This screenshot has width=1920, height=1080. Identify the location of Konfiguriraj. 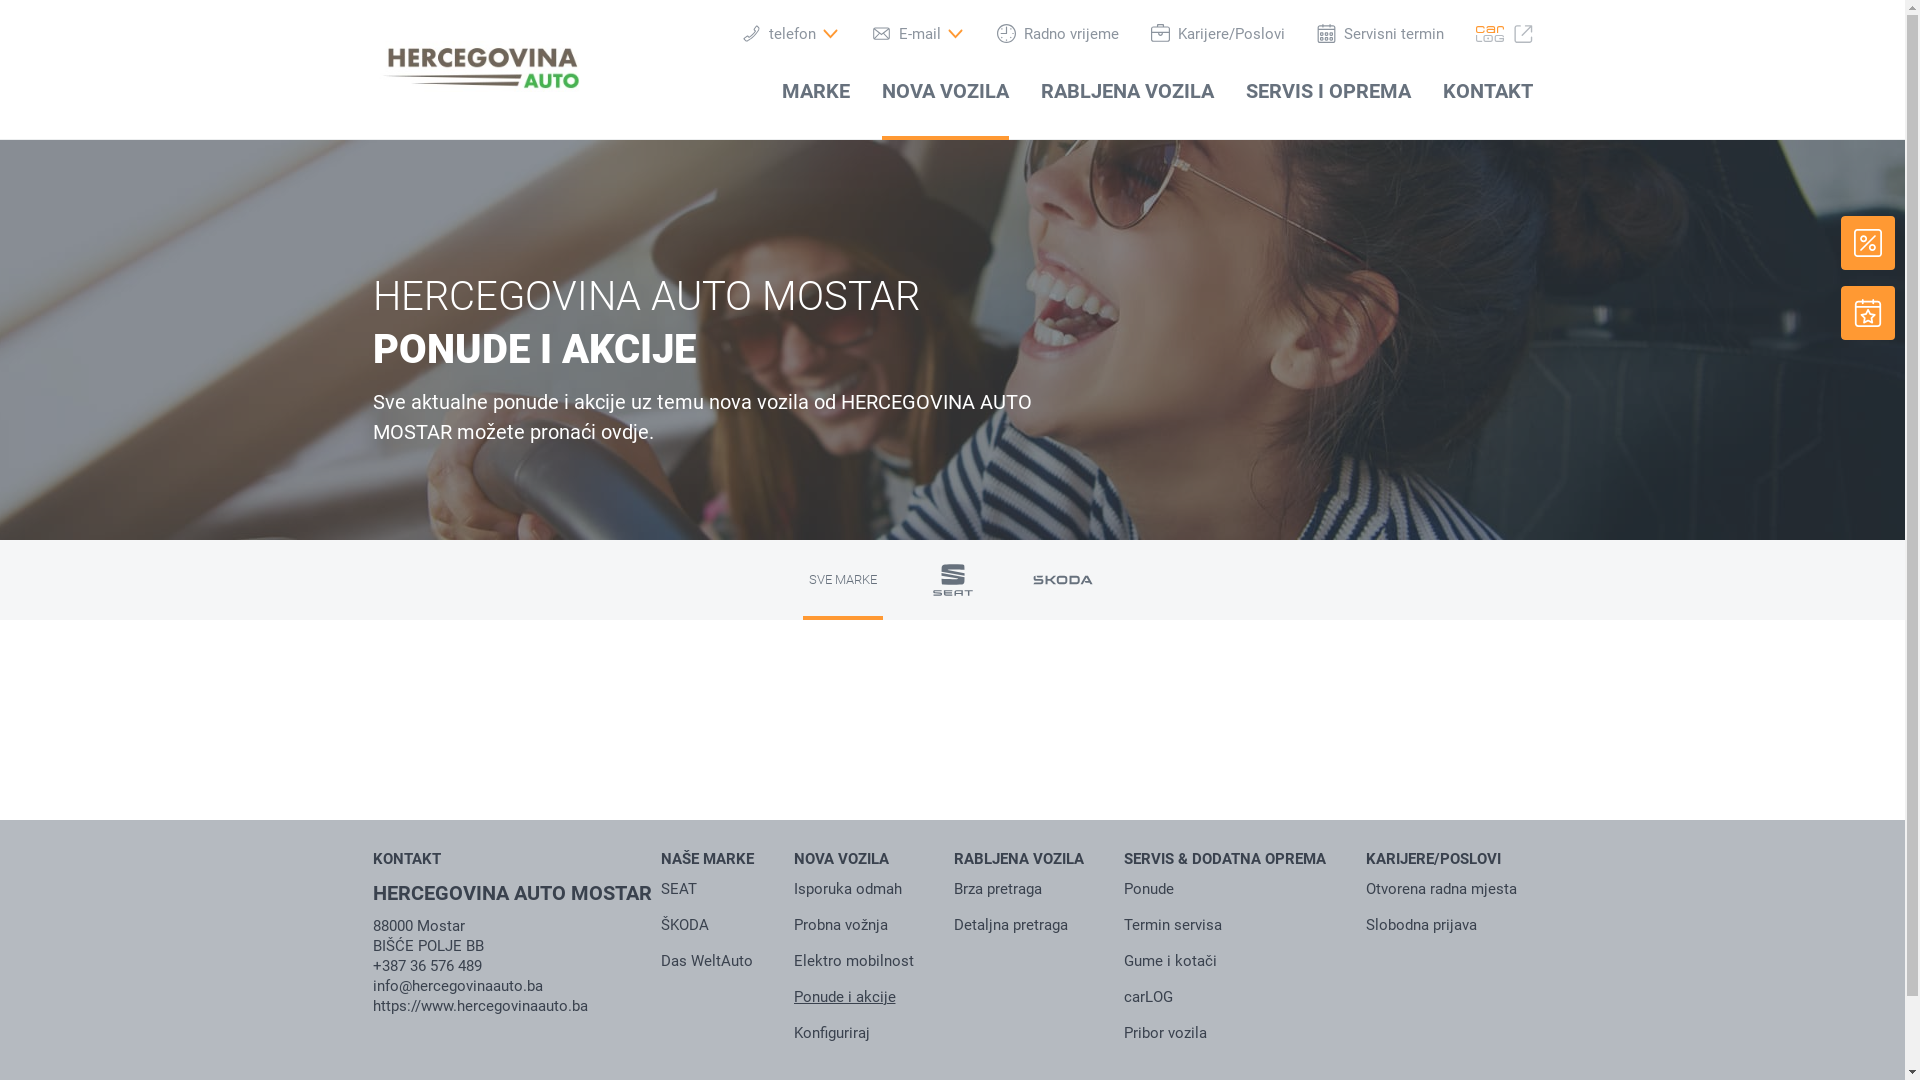
(832, 1033).